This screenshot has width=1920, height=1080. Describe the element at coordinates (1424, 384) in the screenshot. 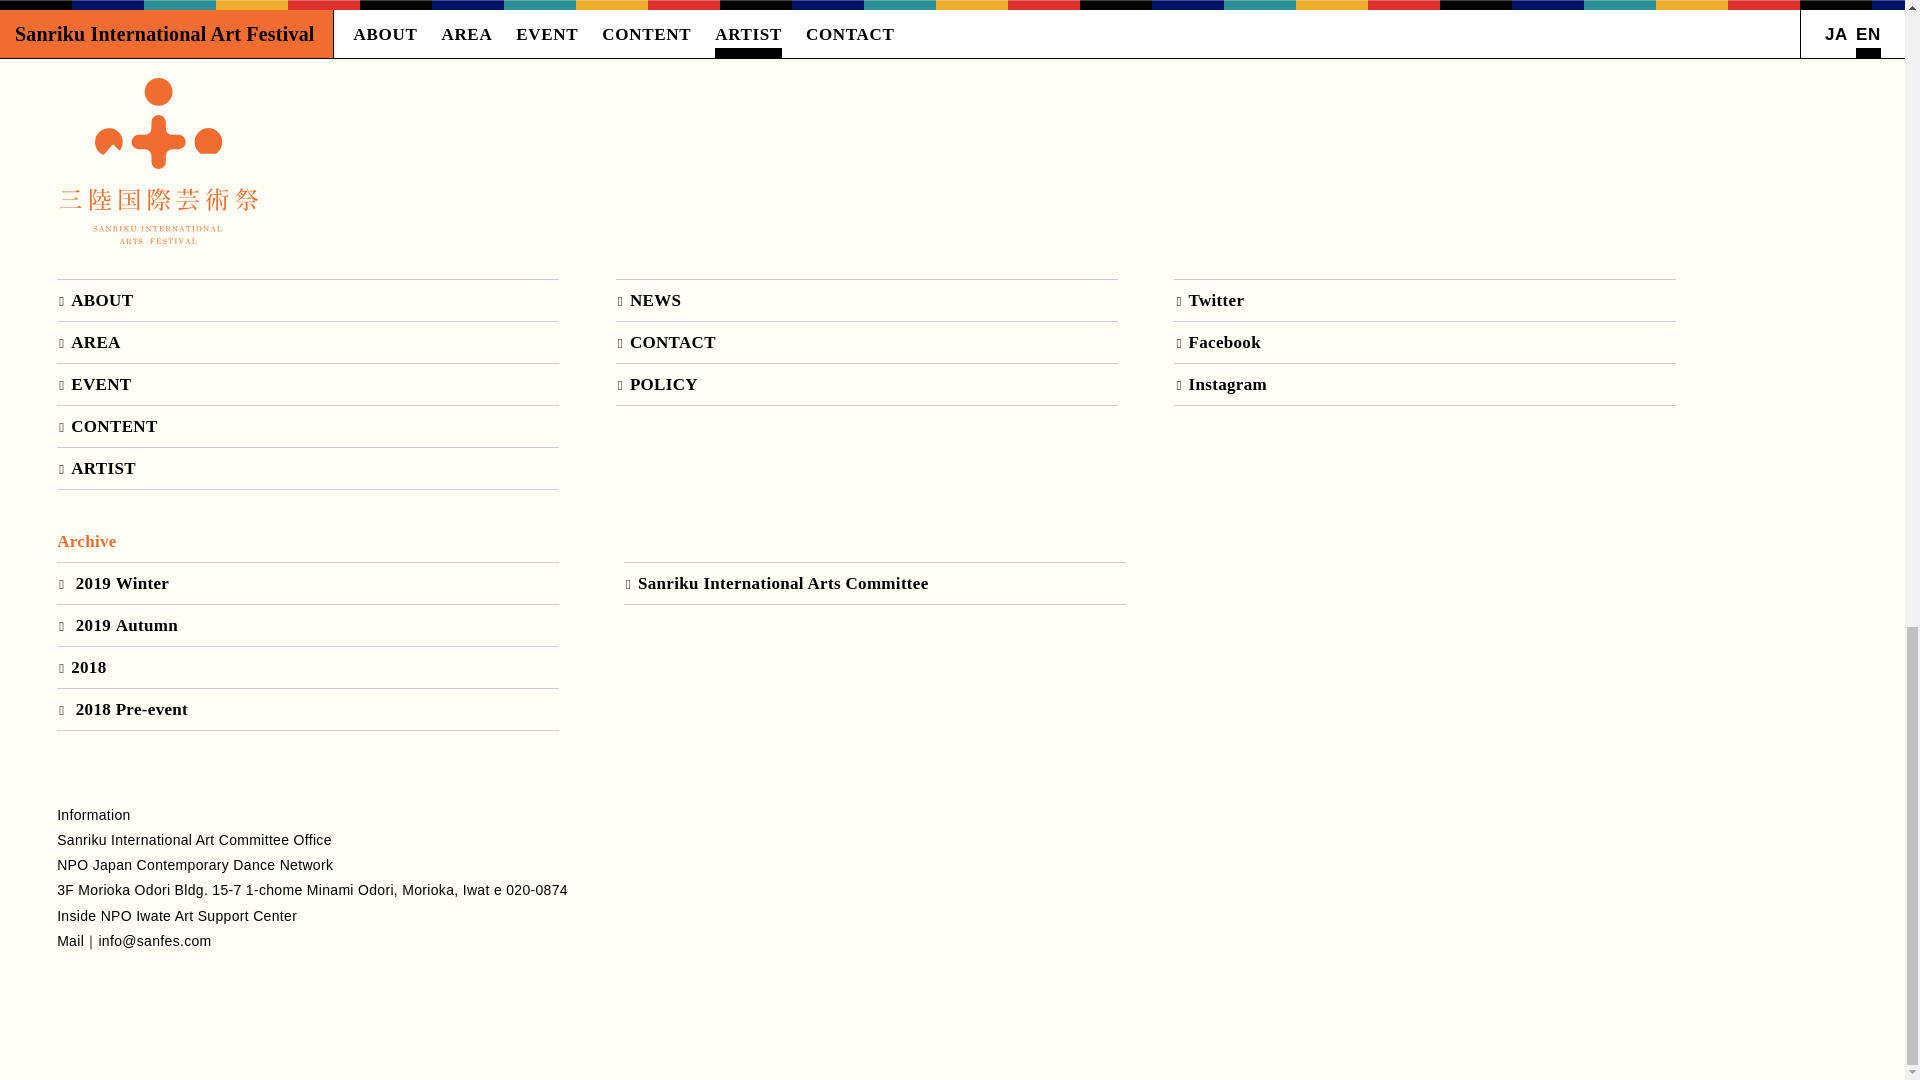

I see `Instagram` at that location.